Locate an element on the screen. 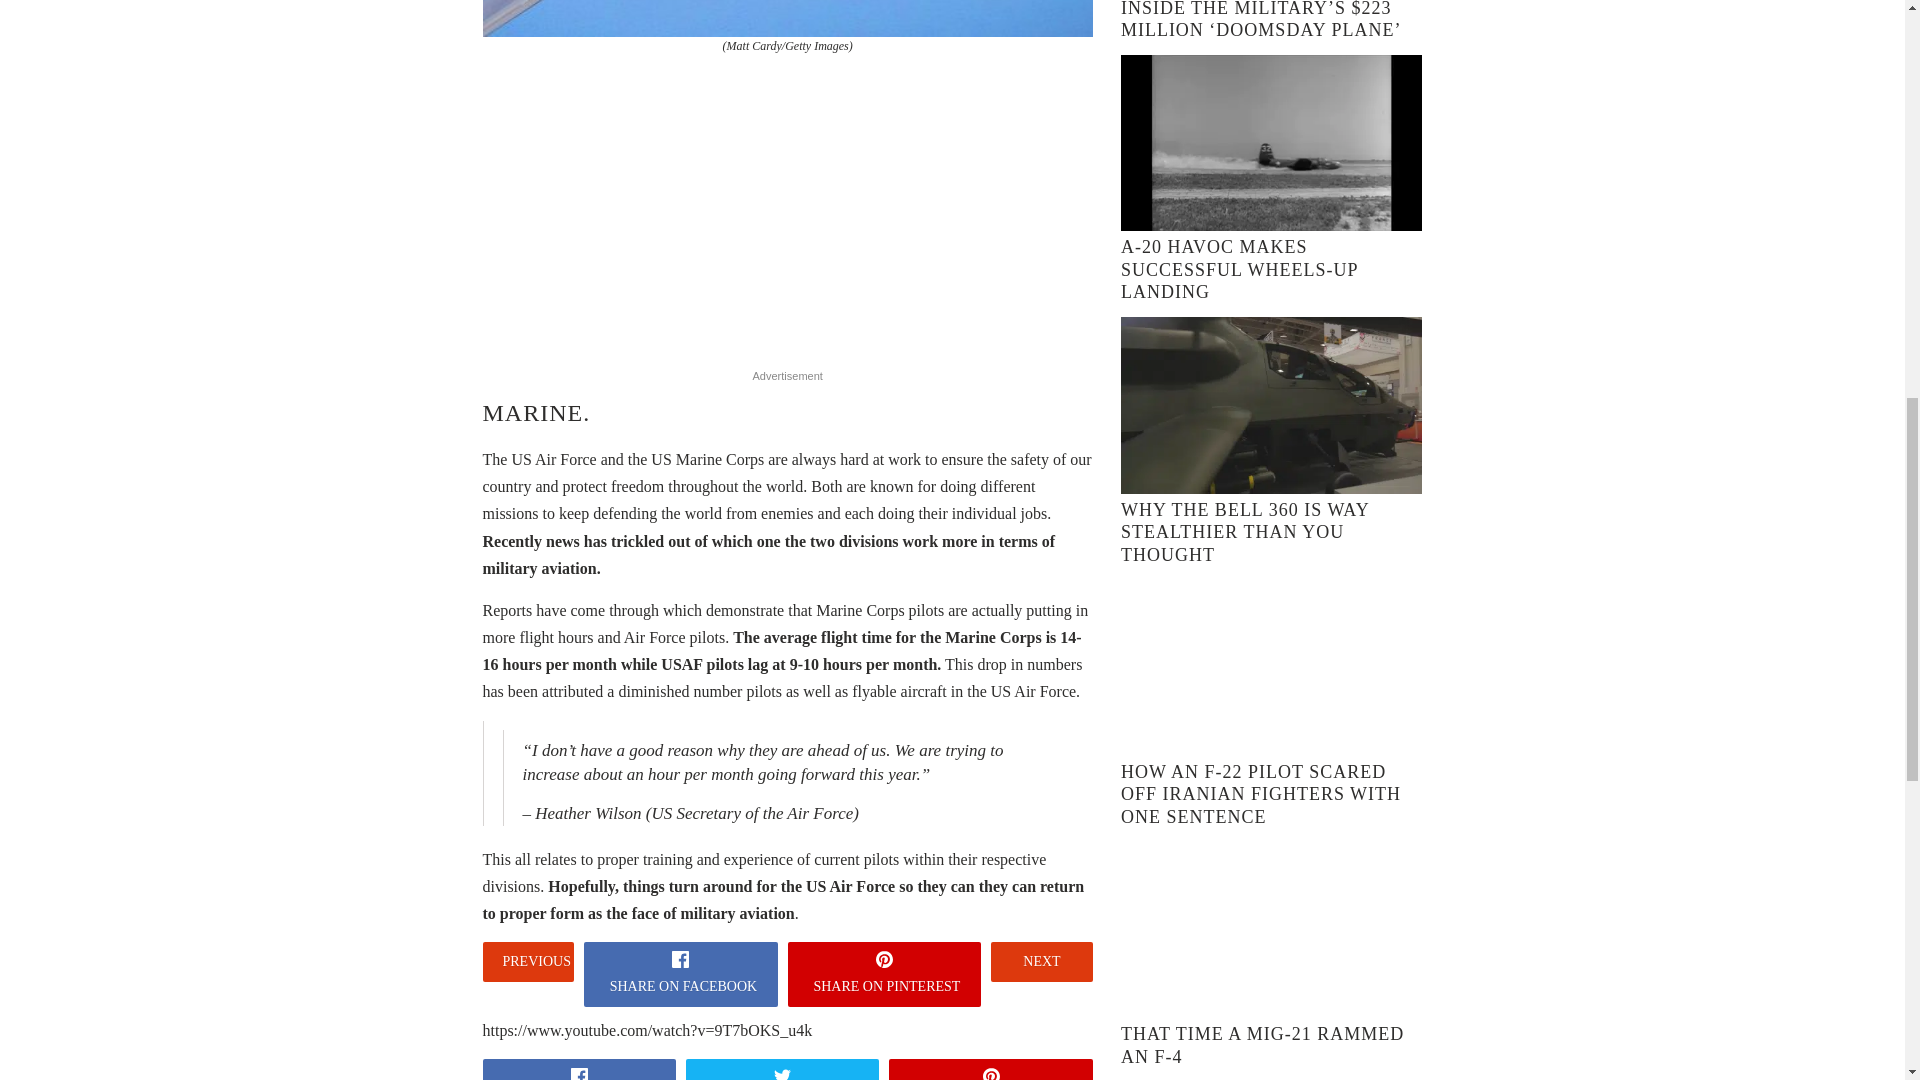  SHARE ON PINTEREST is located at coordinates (884, 974).